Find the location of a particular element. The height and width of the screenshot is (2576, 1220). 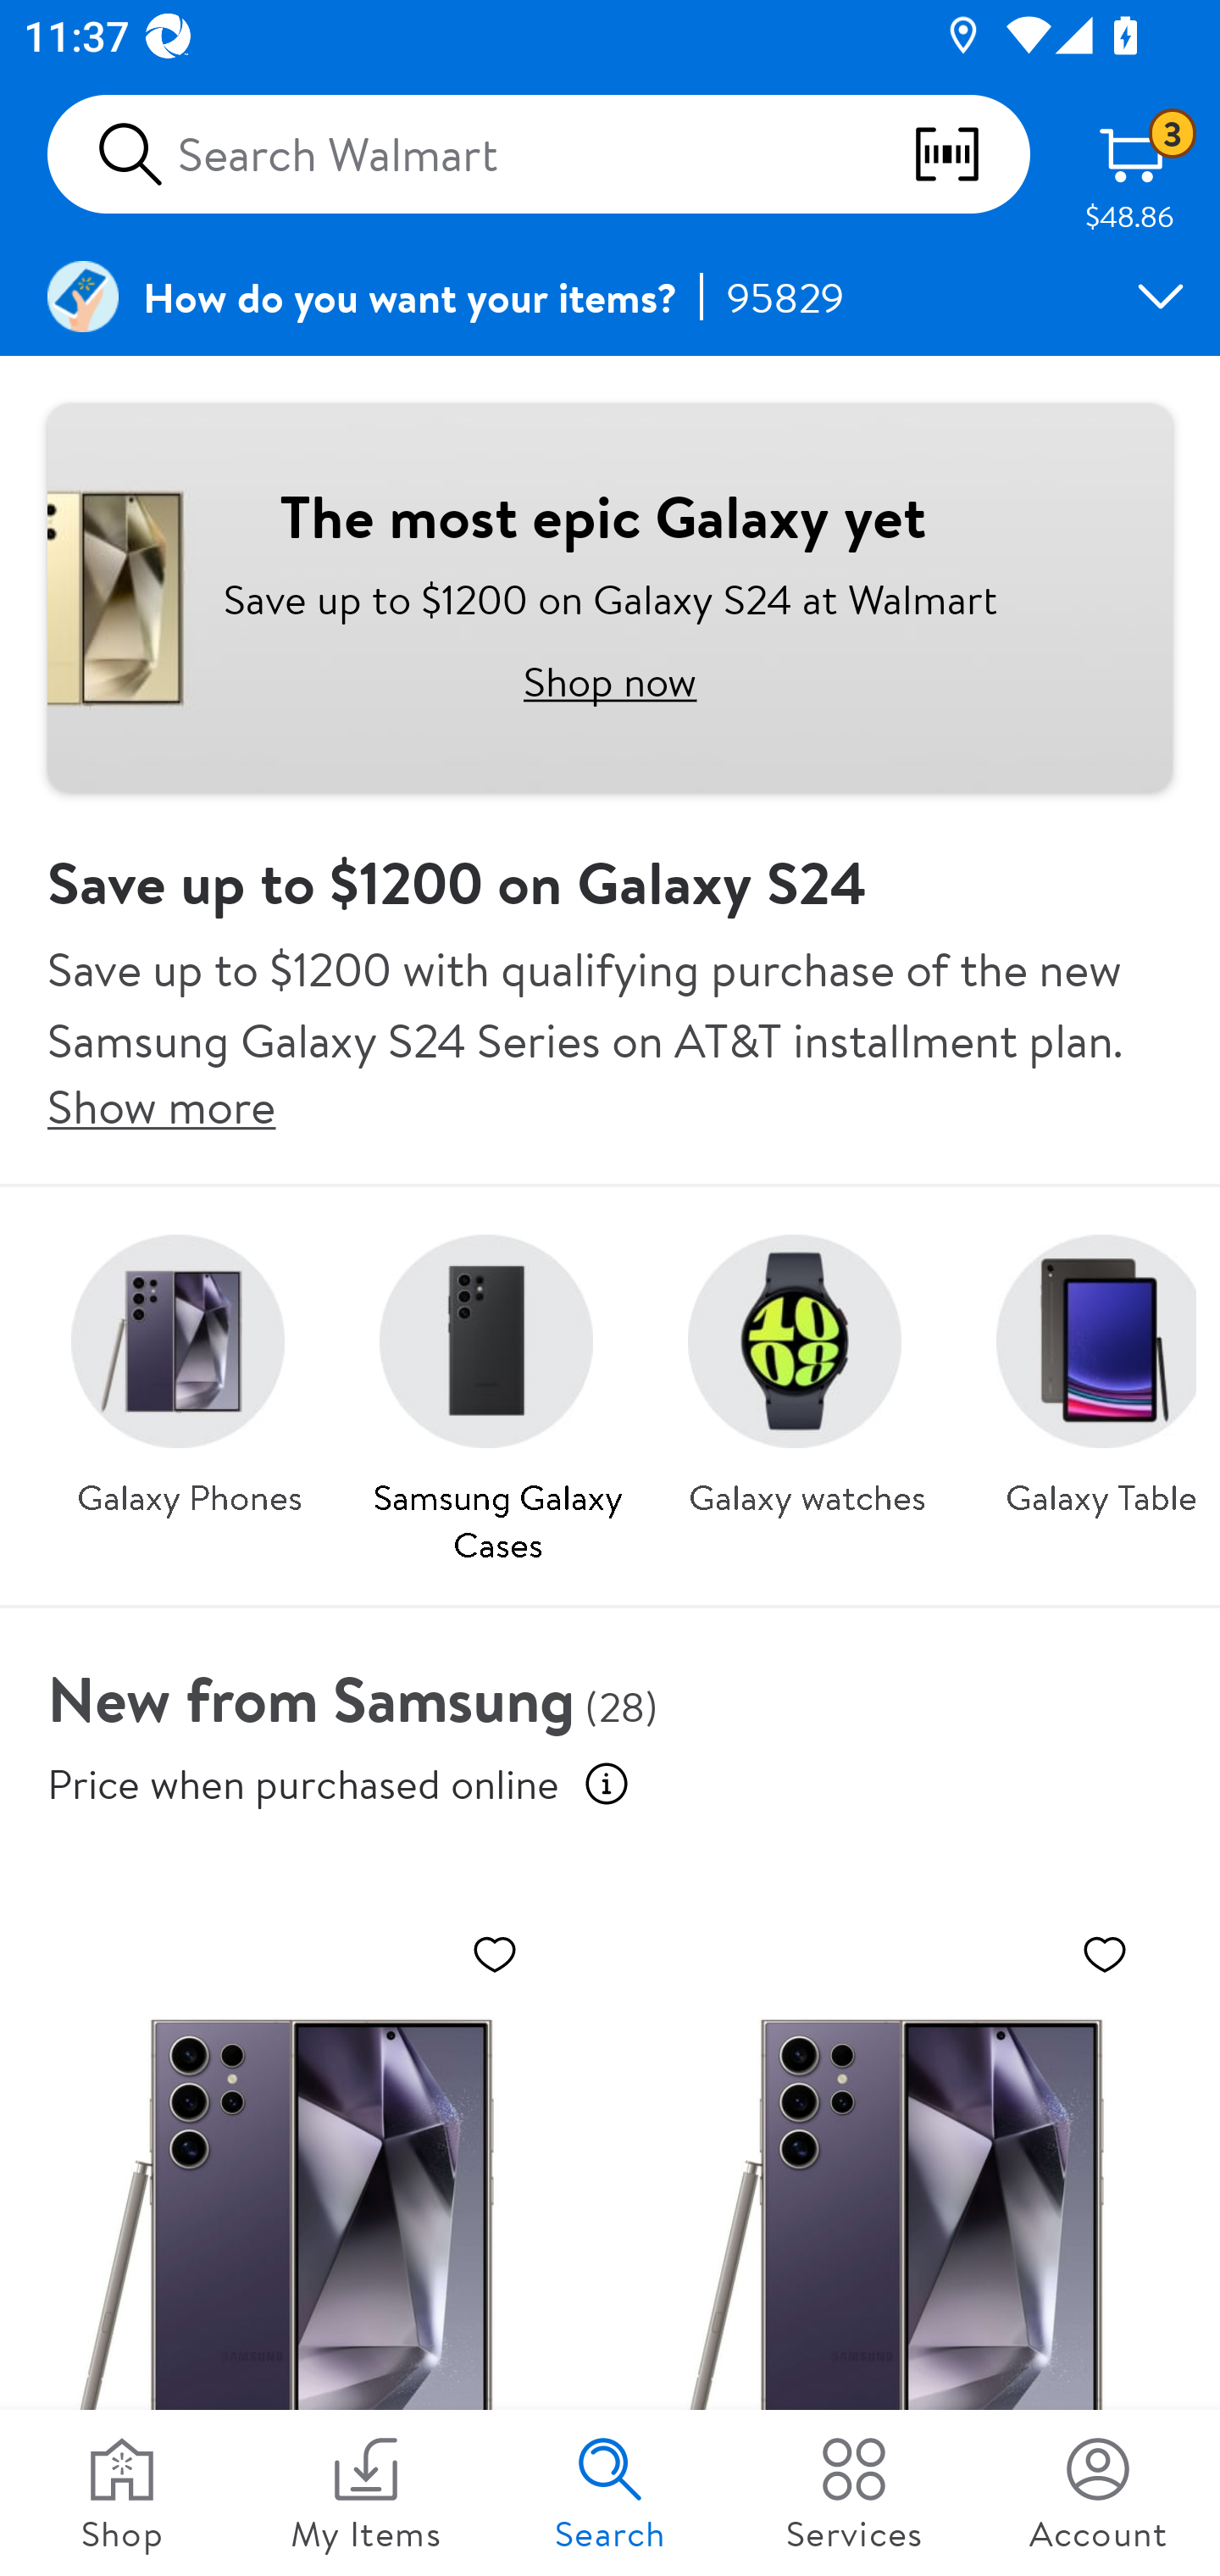

Search by Galaxy watches Galaxy watches is located at coordinates (807, 1366).